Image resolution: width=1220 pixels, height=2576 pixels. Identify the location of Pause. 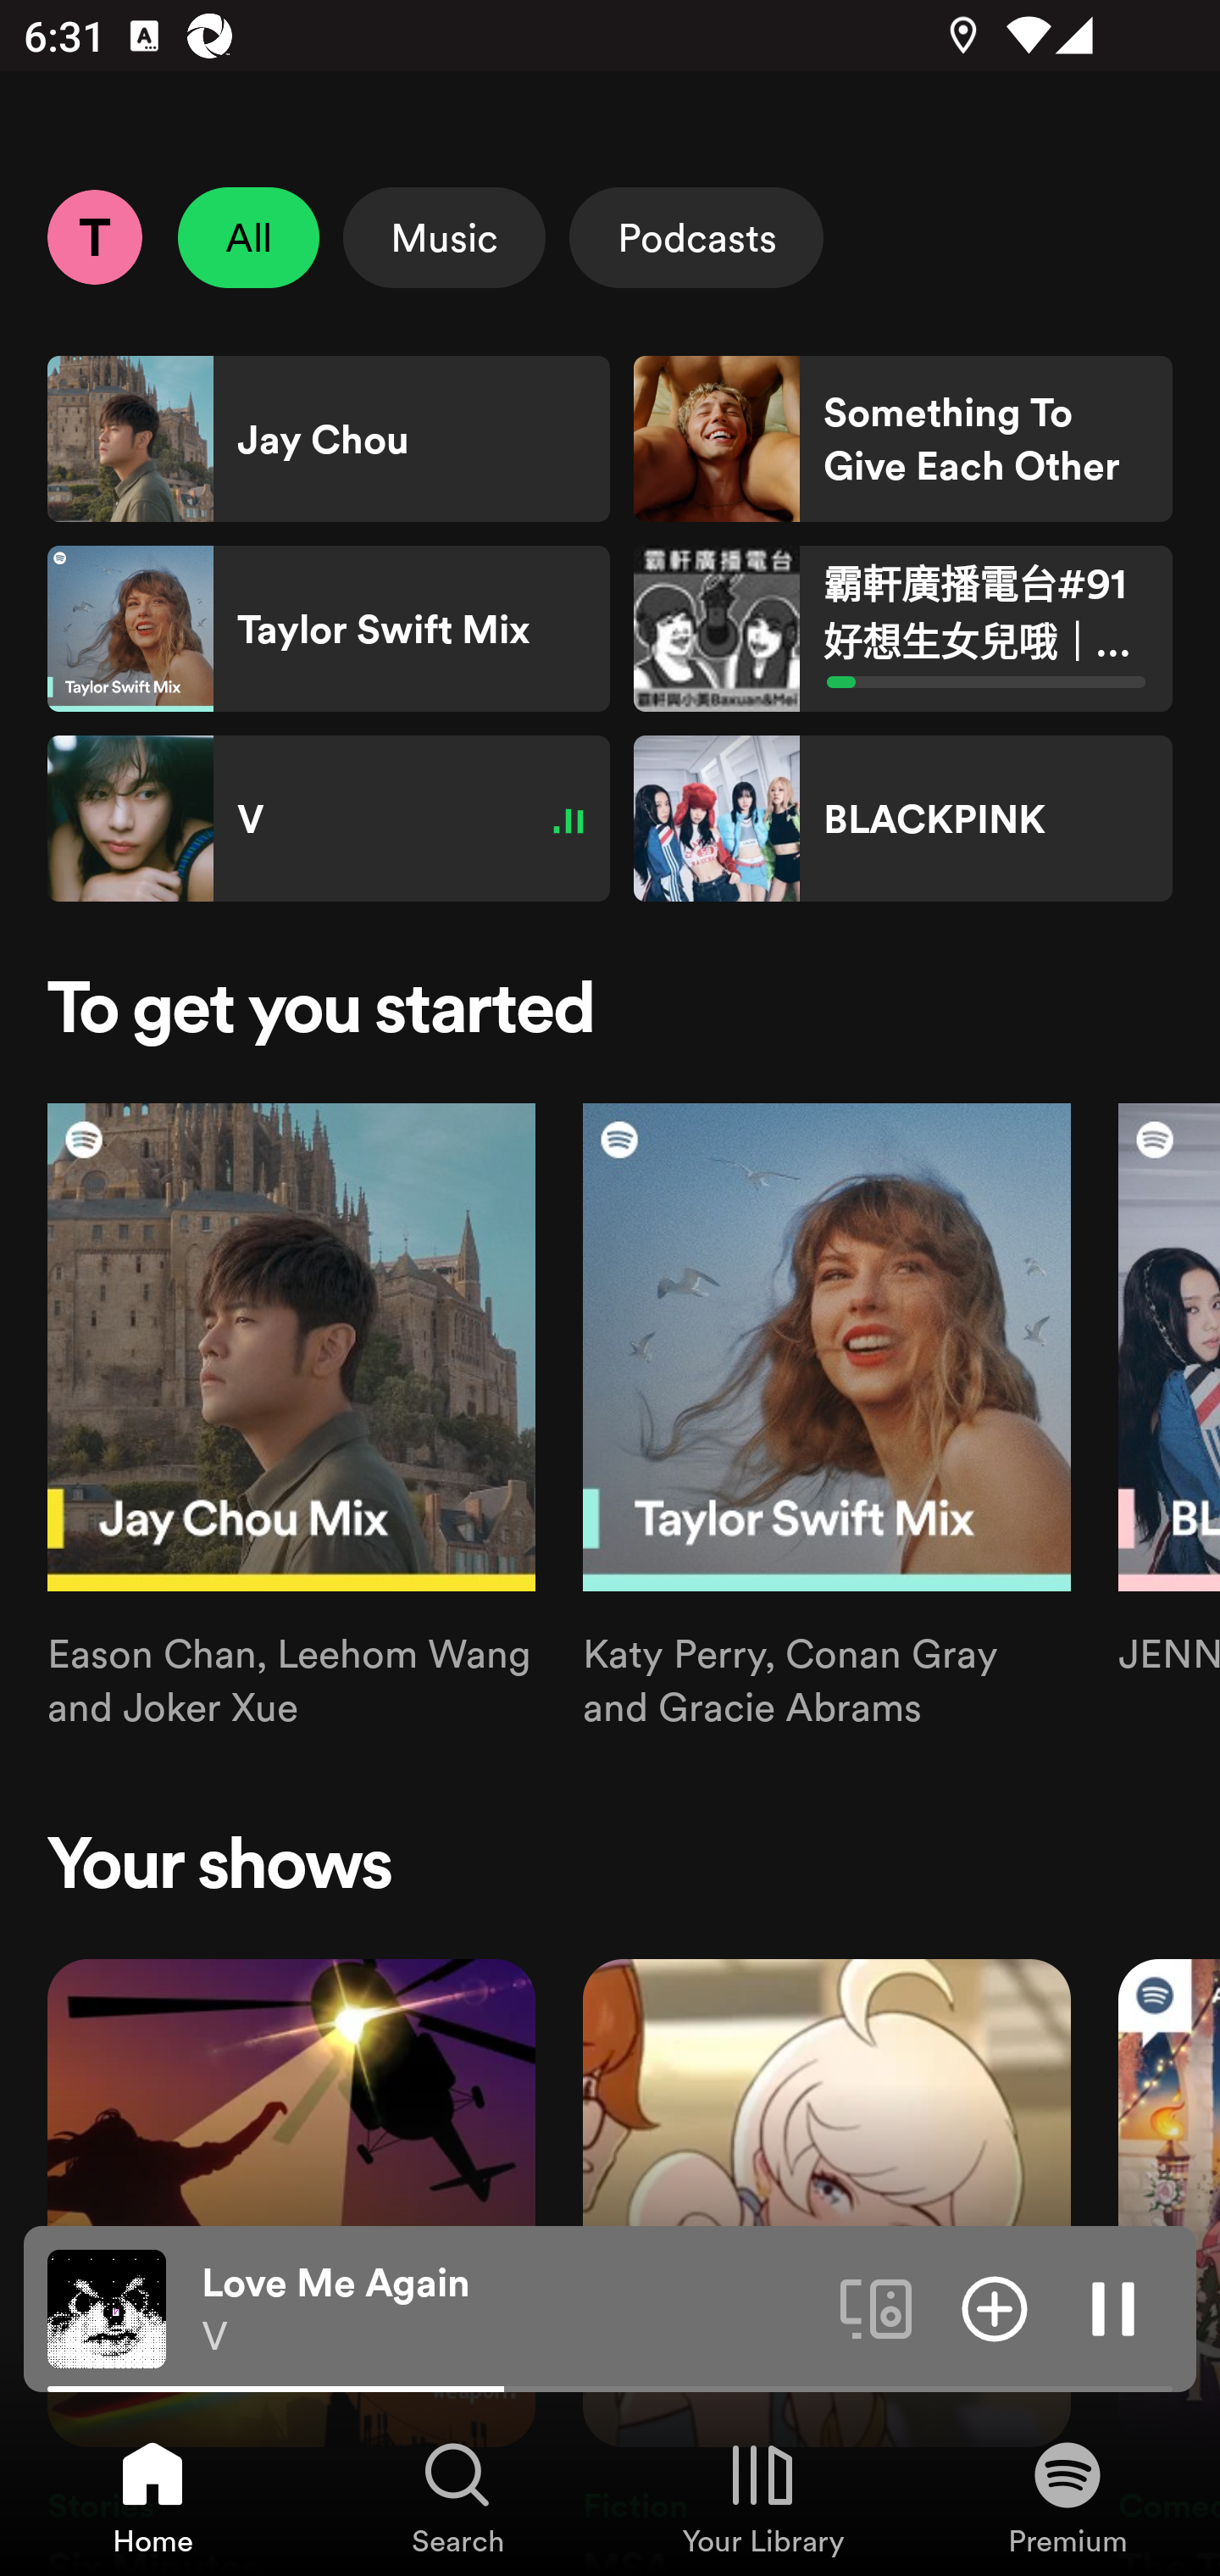
(1113, 2307).